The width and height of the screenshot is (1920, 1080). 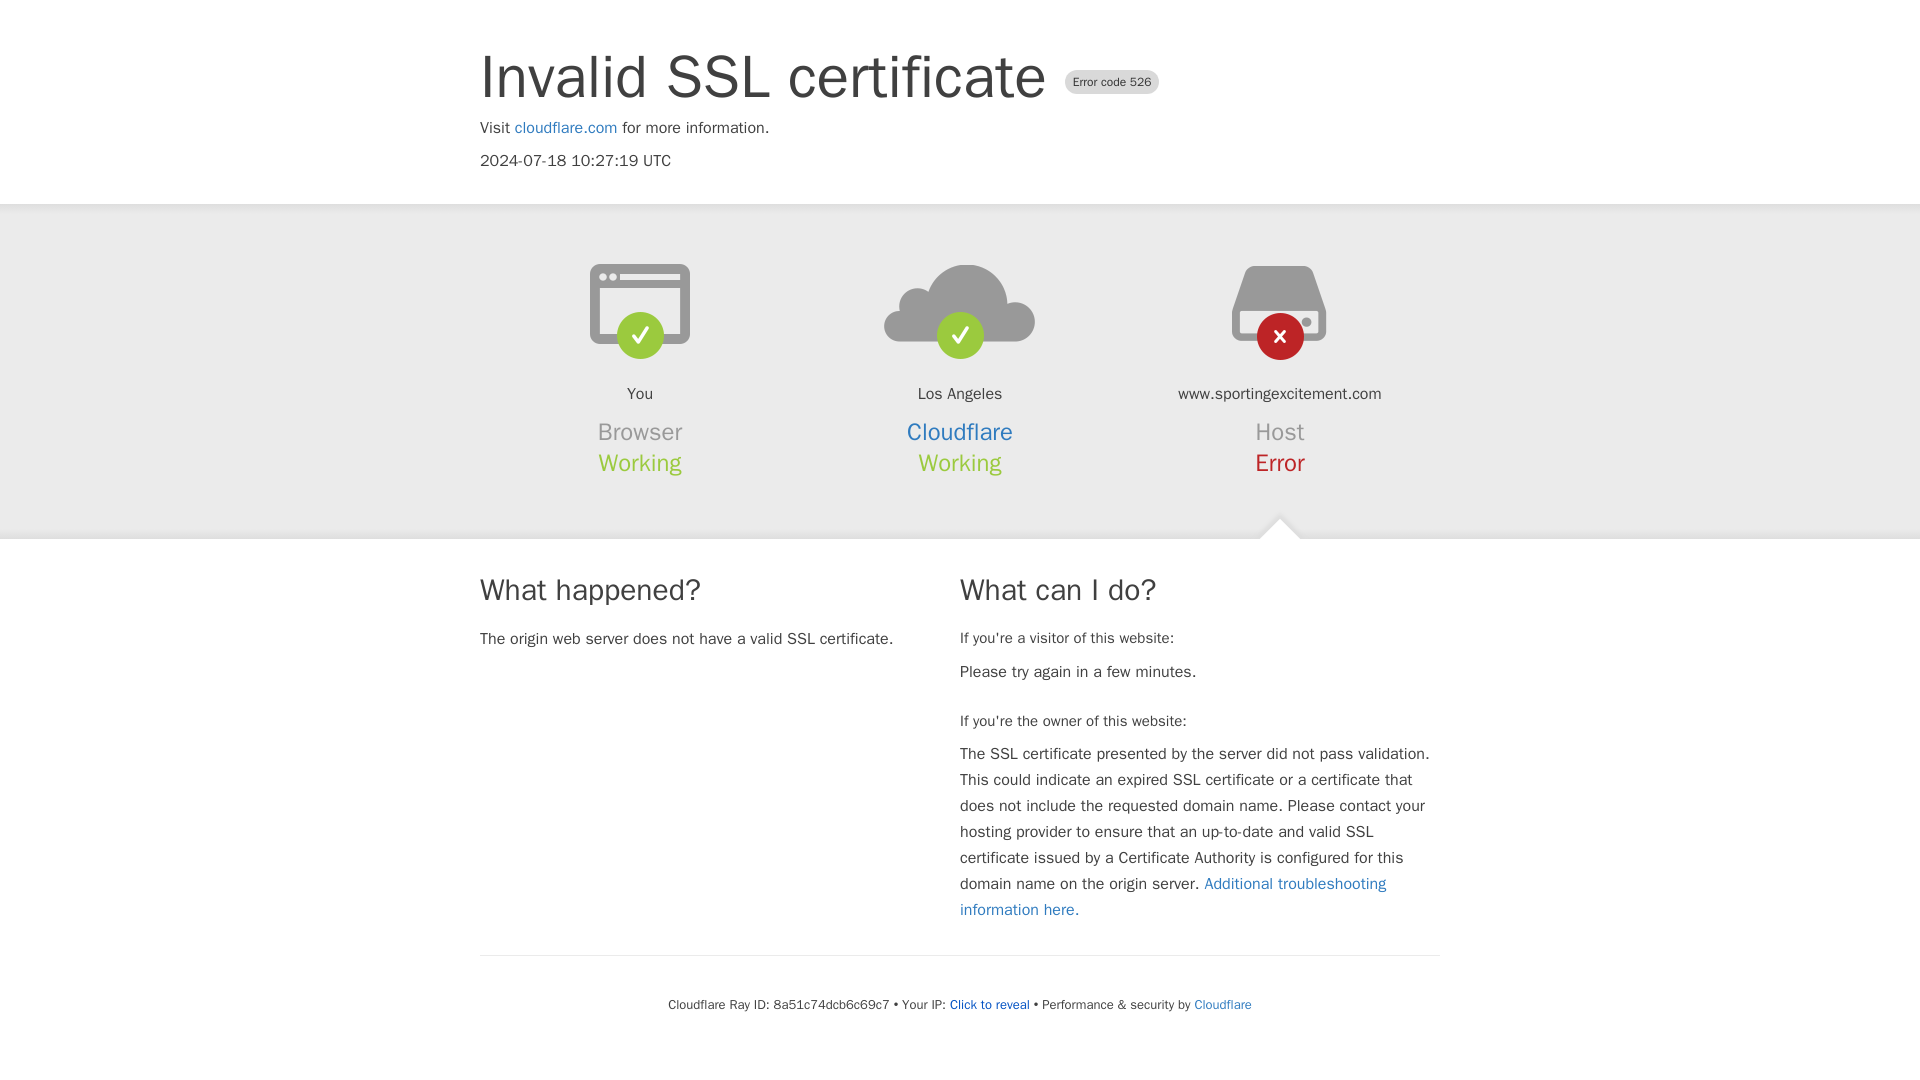 What do you see at coordinates (1173, 896) in the screenshot?
I see `Additional troubleshooting information here.` at bounding box center [1173, 896].